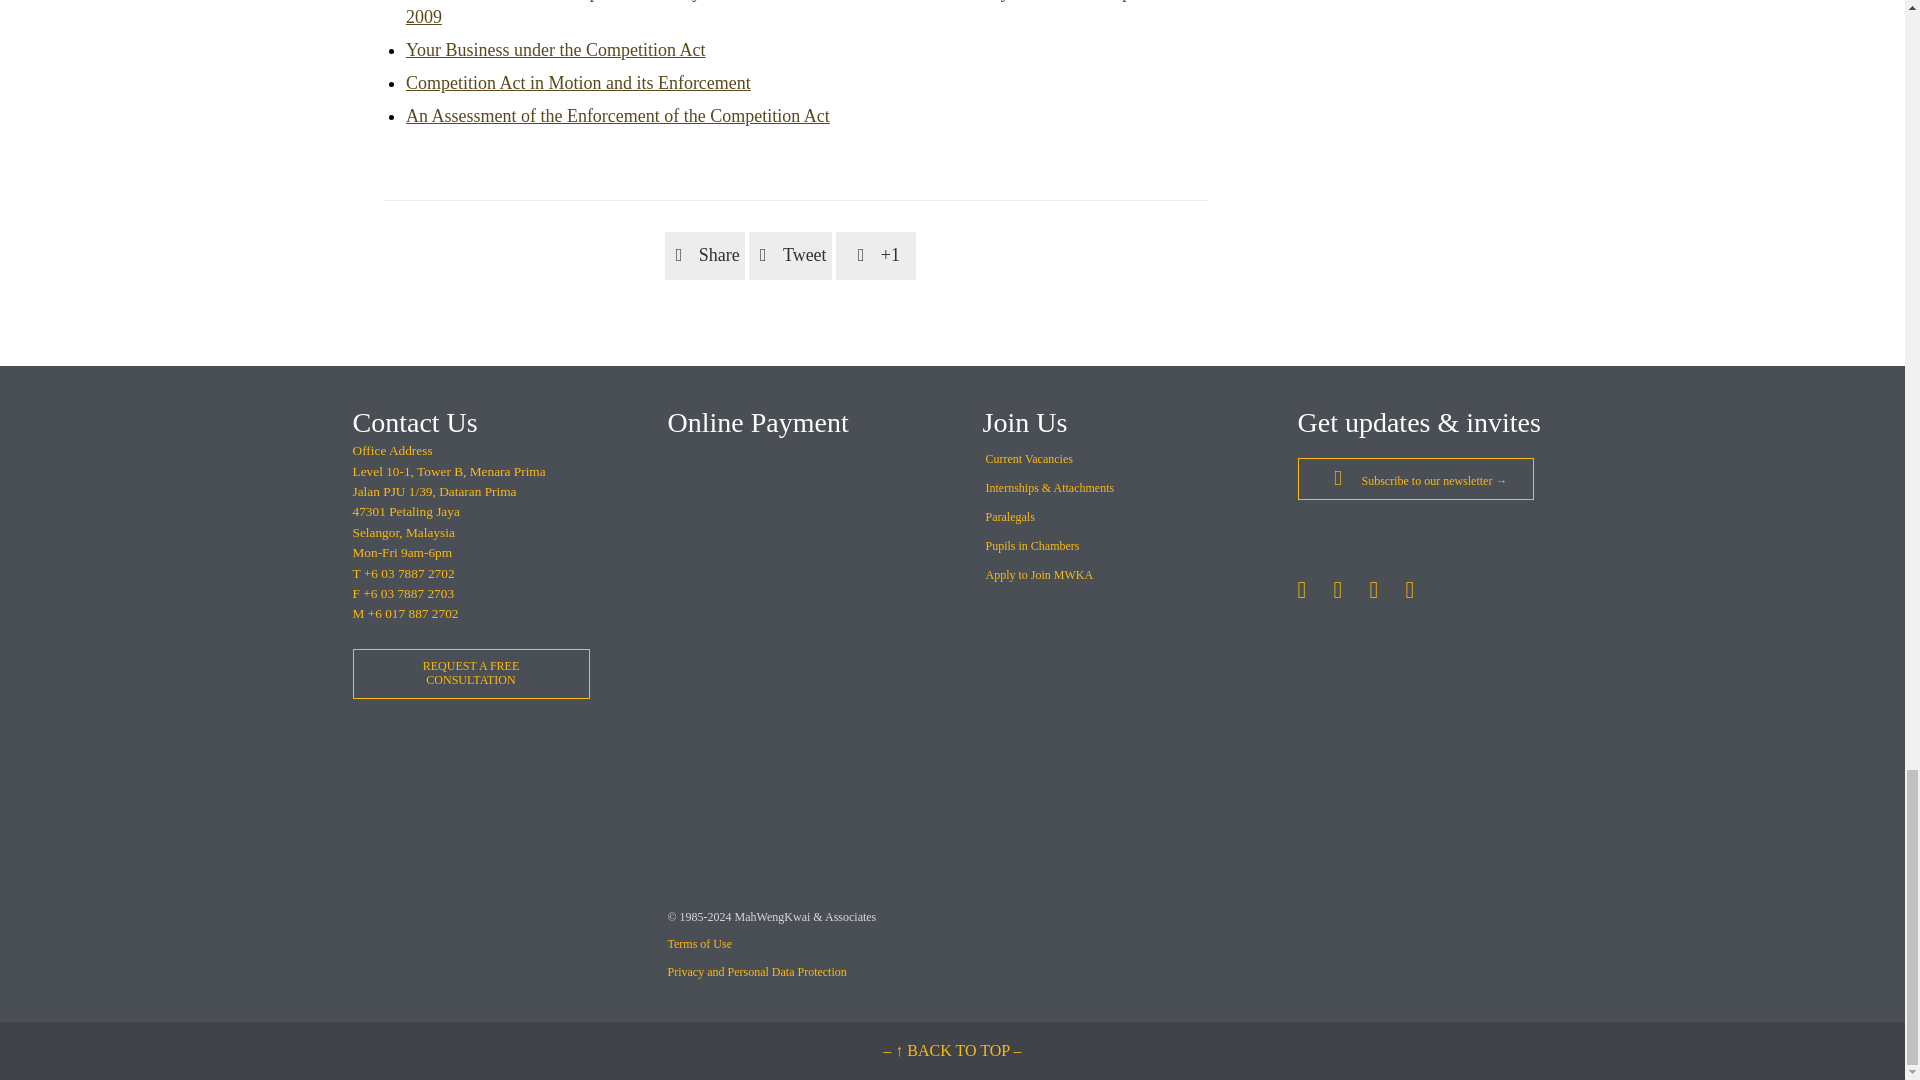 The width and height of the screenshot is (1920, 1080). Describe the element at coordinates (875, 256) in the screenshot. I see `Share on Google Plus` at that location.